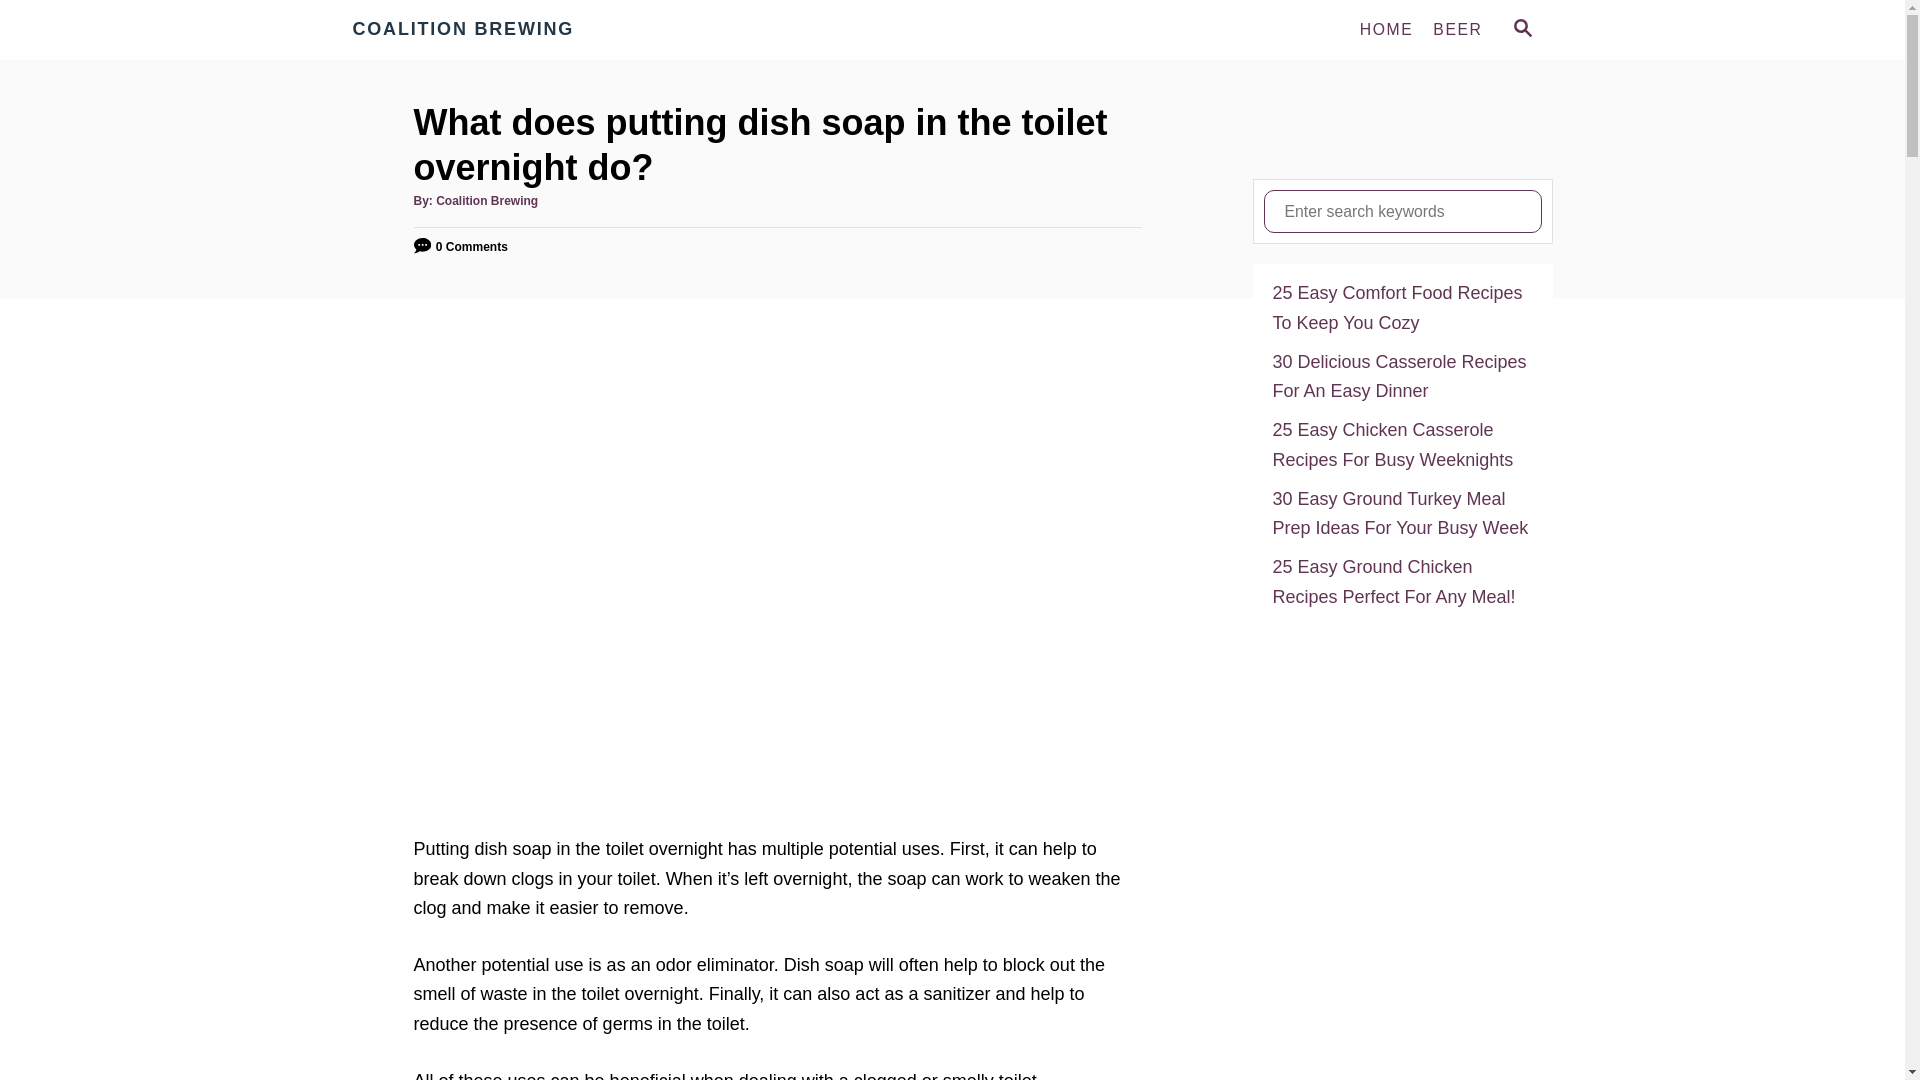 This screenshot has height=1080, width=1920. What do you see at coordinates (1456, 29) in the screenshot?
I see `BEER` at bounding box center [1456, 29].